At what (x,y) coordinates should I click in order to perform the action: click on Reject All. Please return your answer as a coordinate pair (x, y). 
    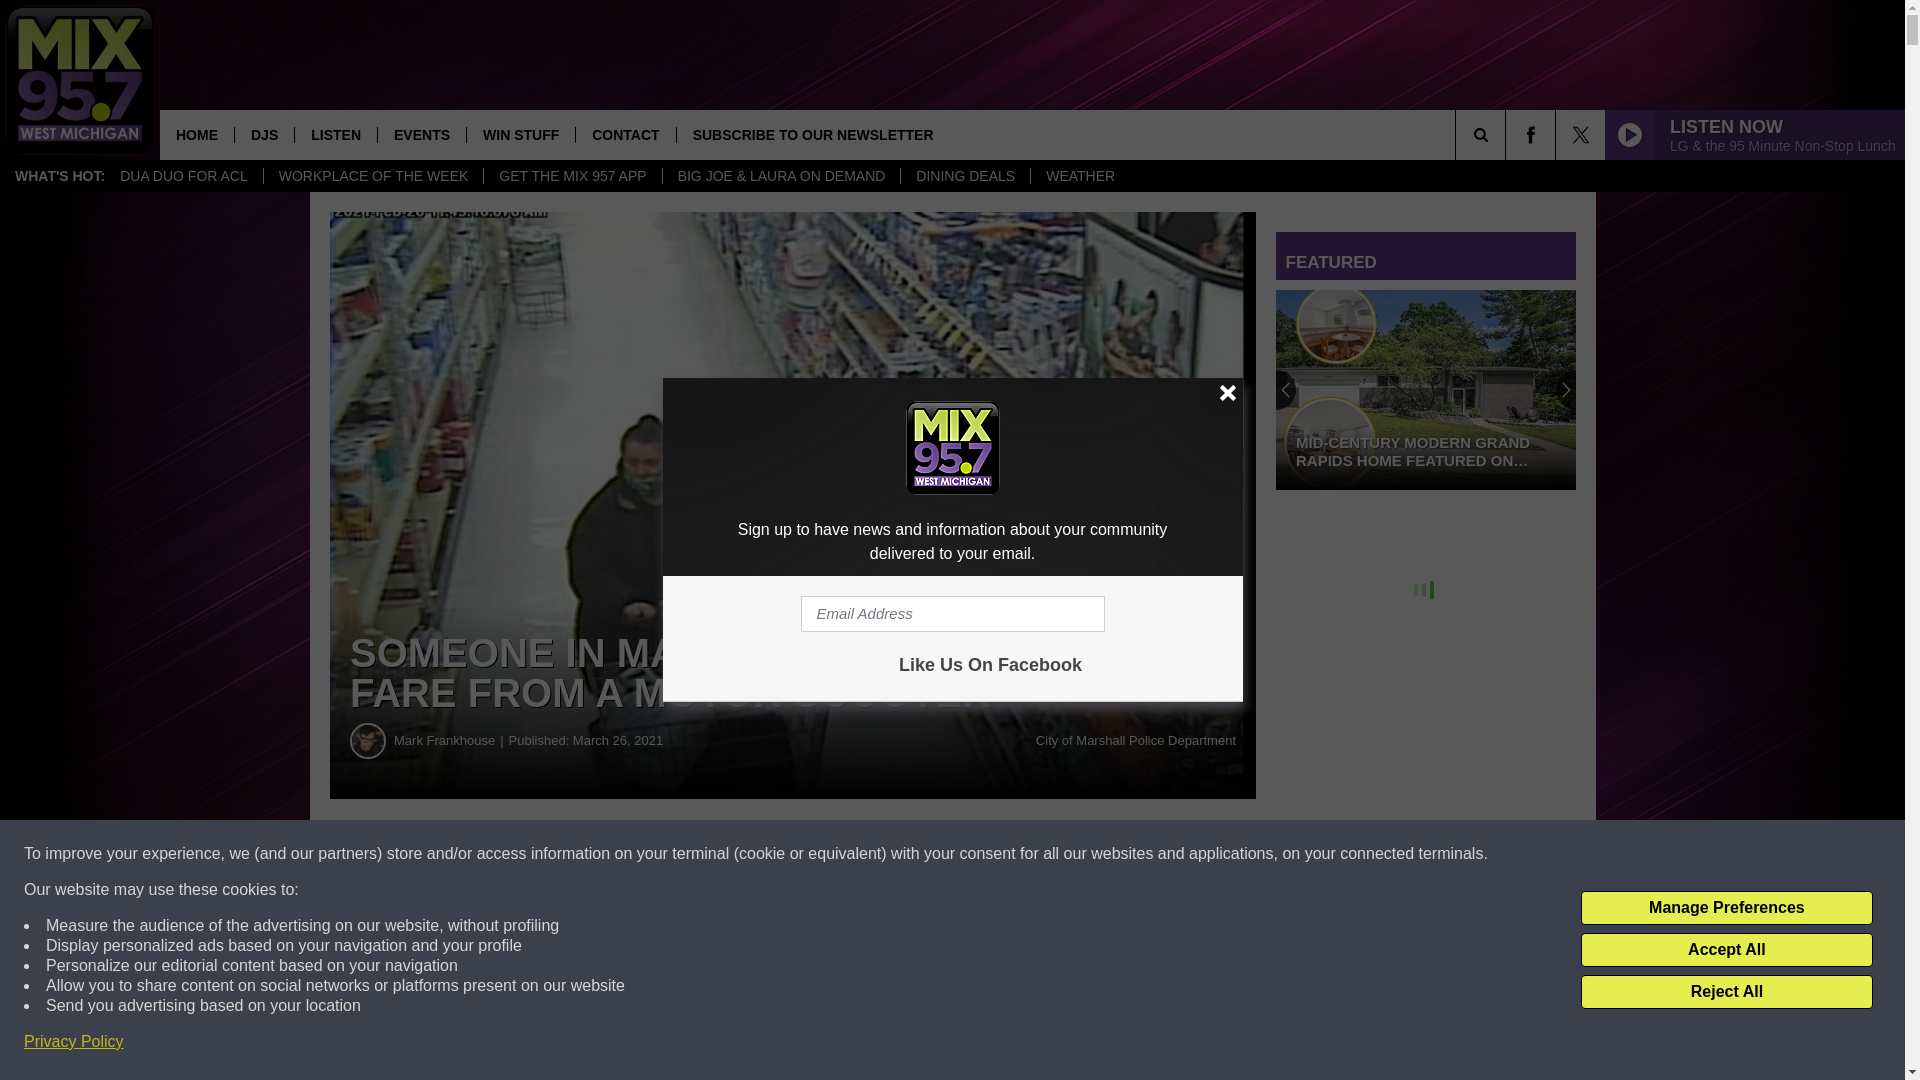
    Looking at the image, I should click on (1726, 992).